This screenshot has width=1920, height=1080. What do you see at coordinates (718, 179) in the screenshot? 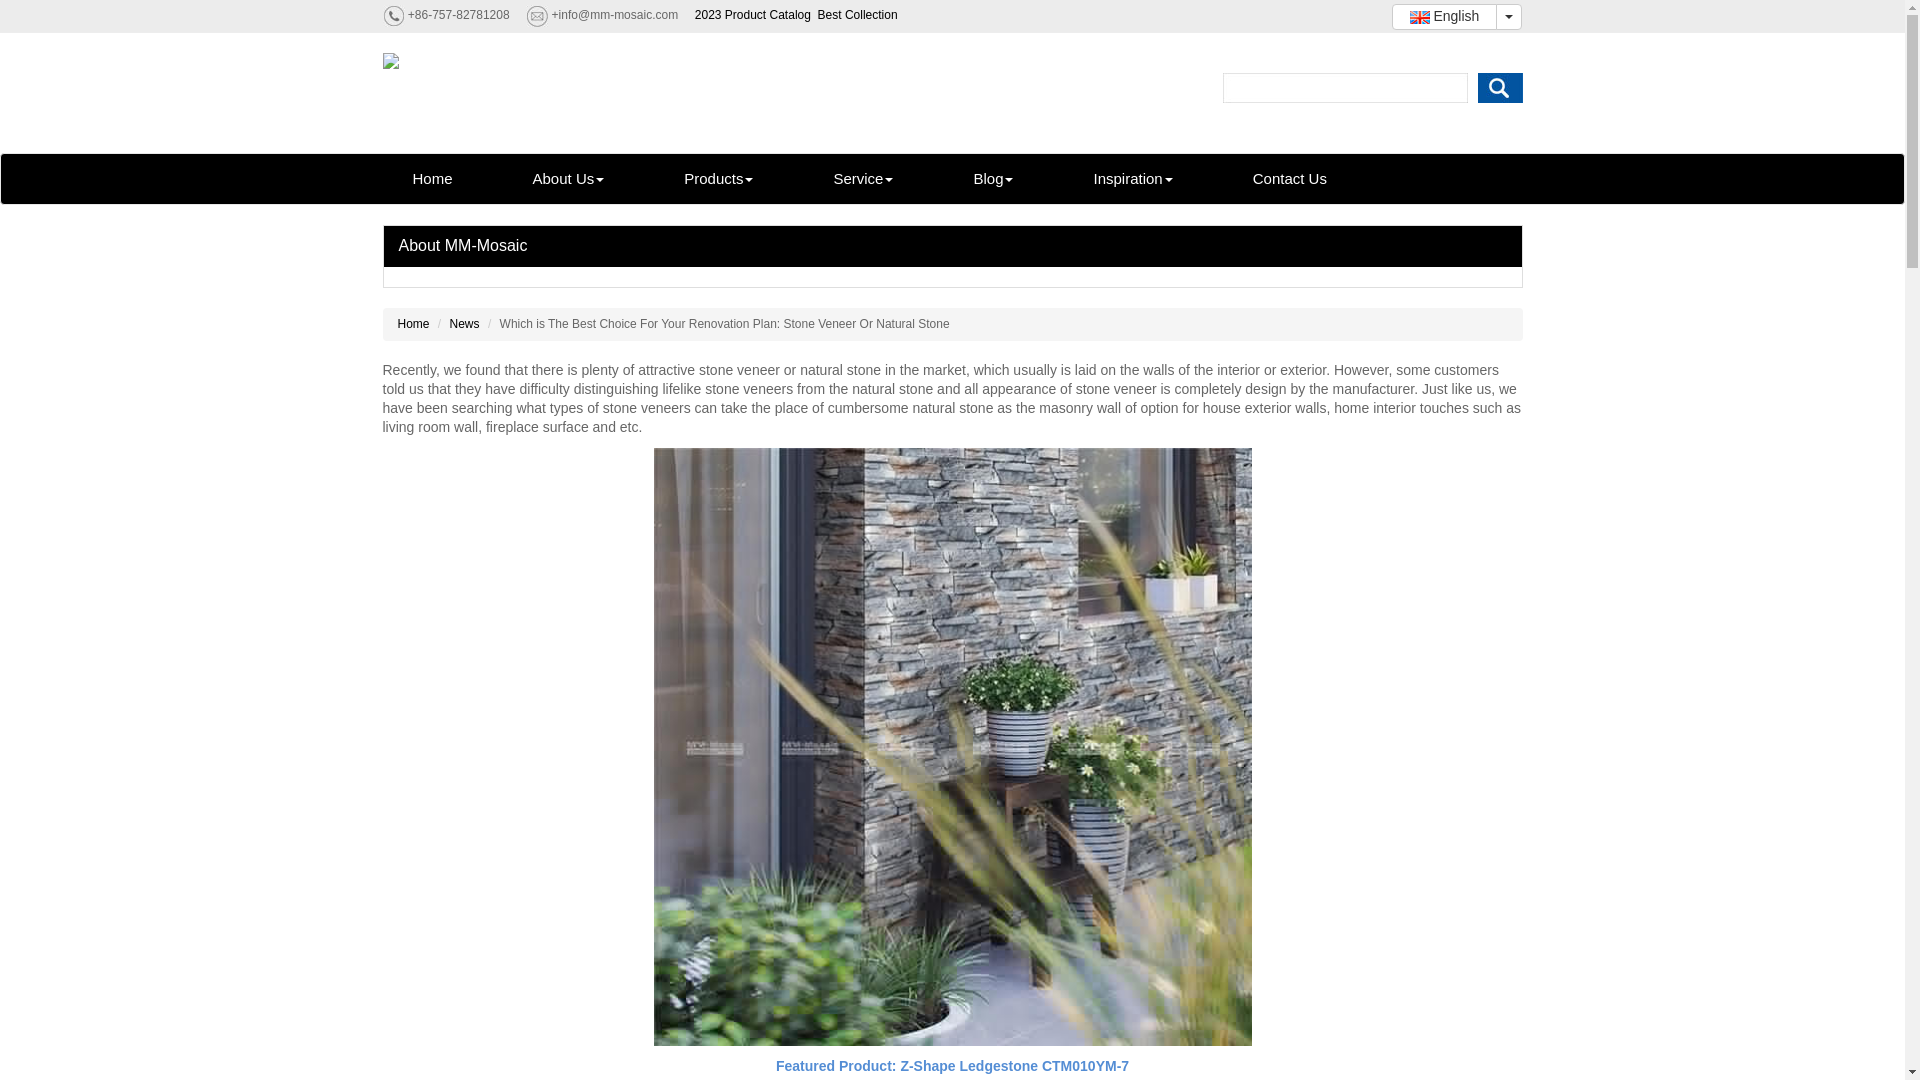
I see `Products` at bounding box center [718, 179].